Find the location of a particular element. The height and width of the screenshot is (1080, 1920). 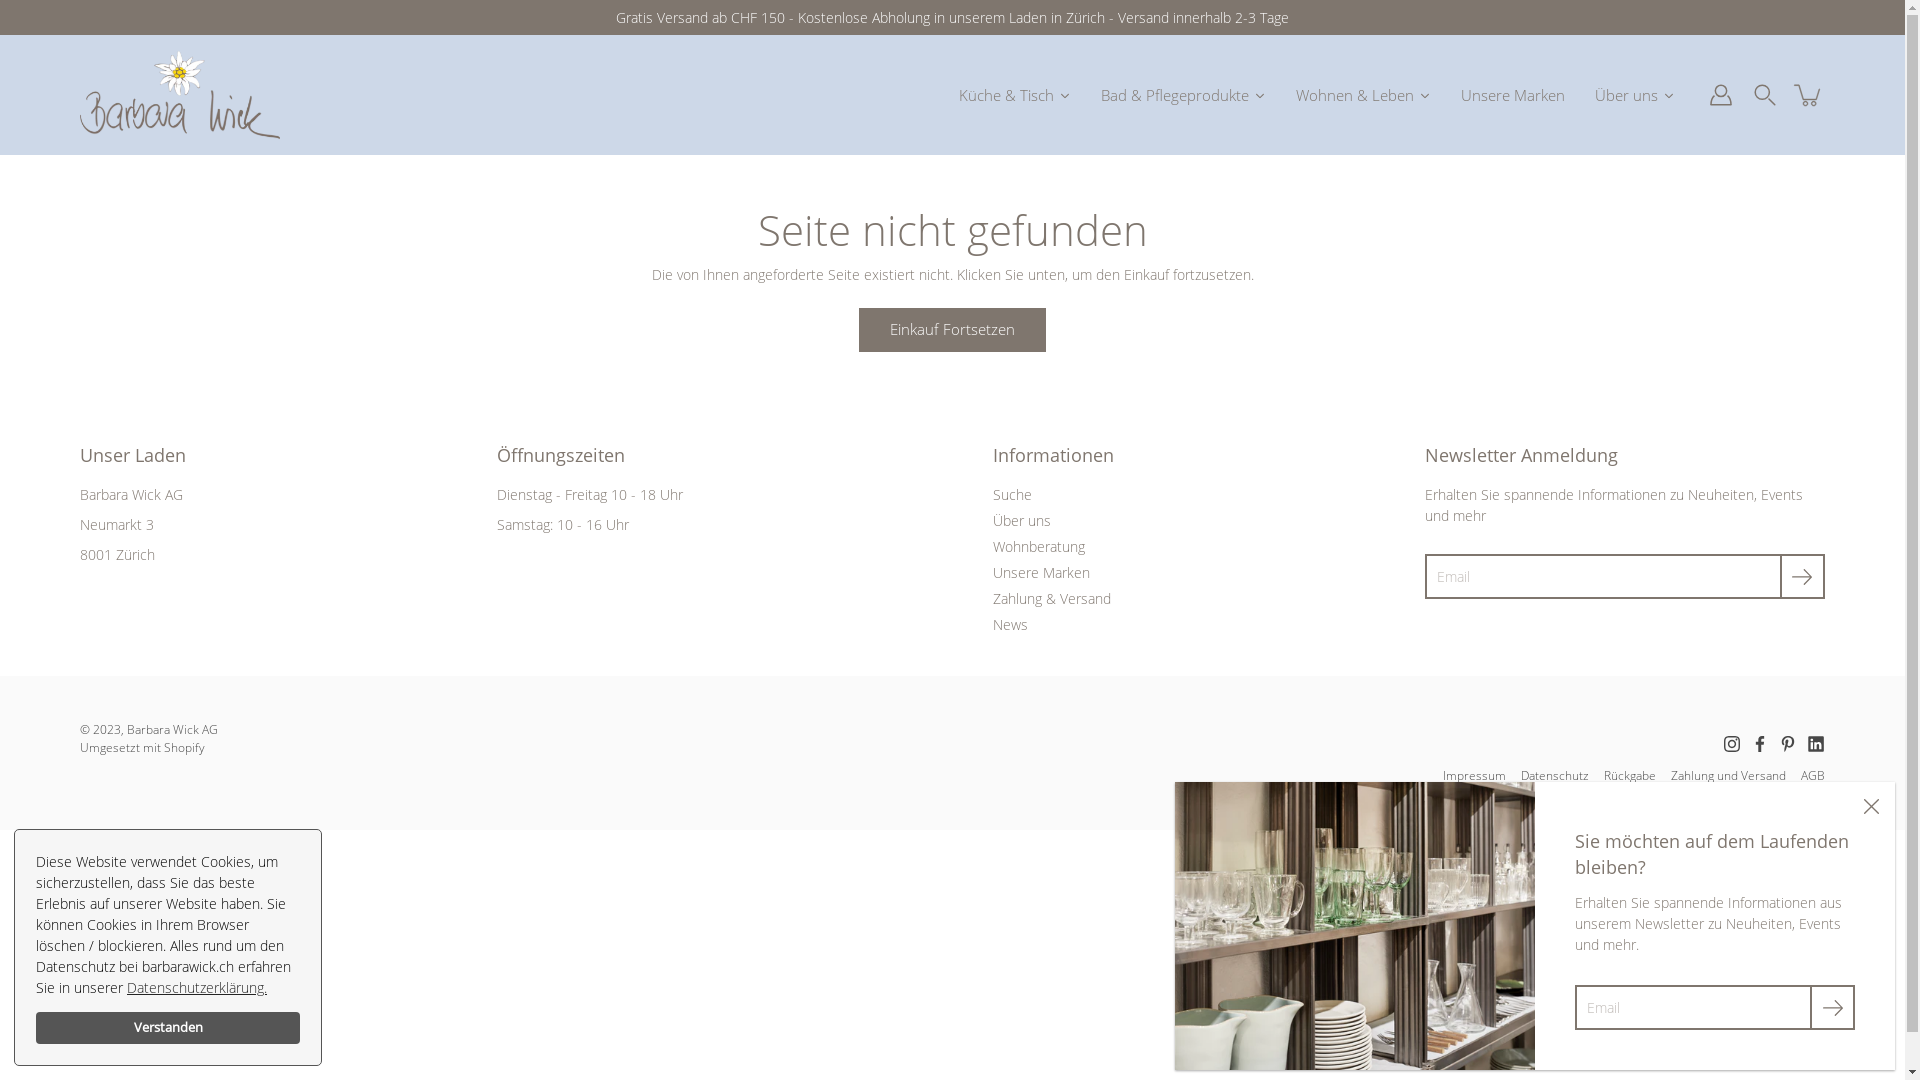

Wohnberatung is located at coordinates (1039, 546).